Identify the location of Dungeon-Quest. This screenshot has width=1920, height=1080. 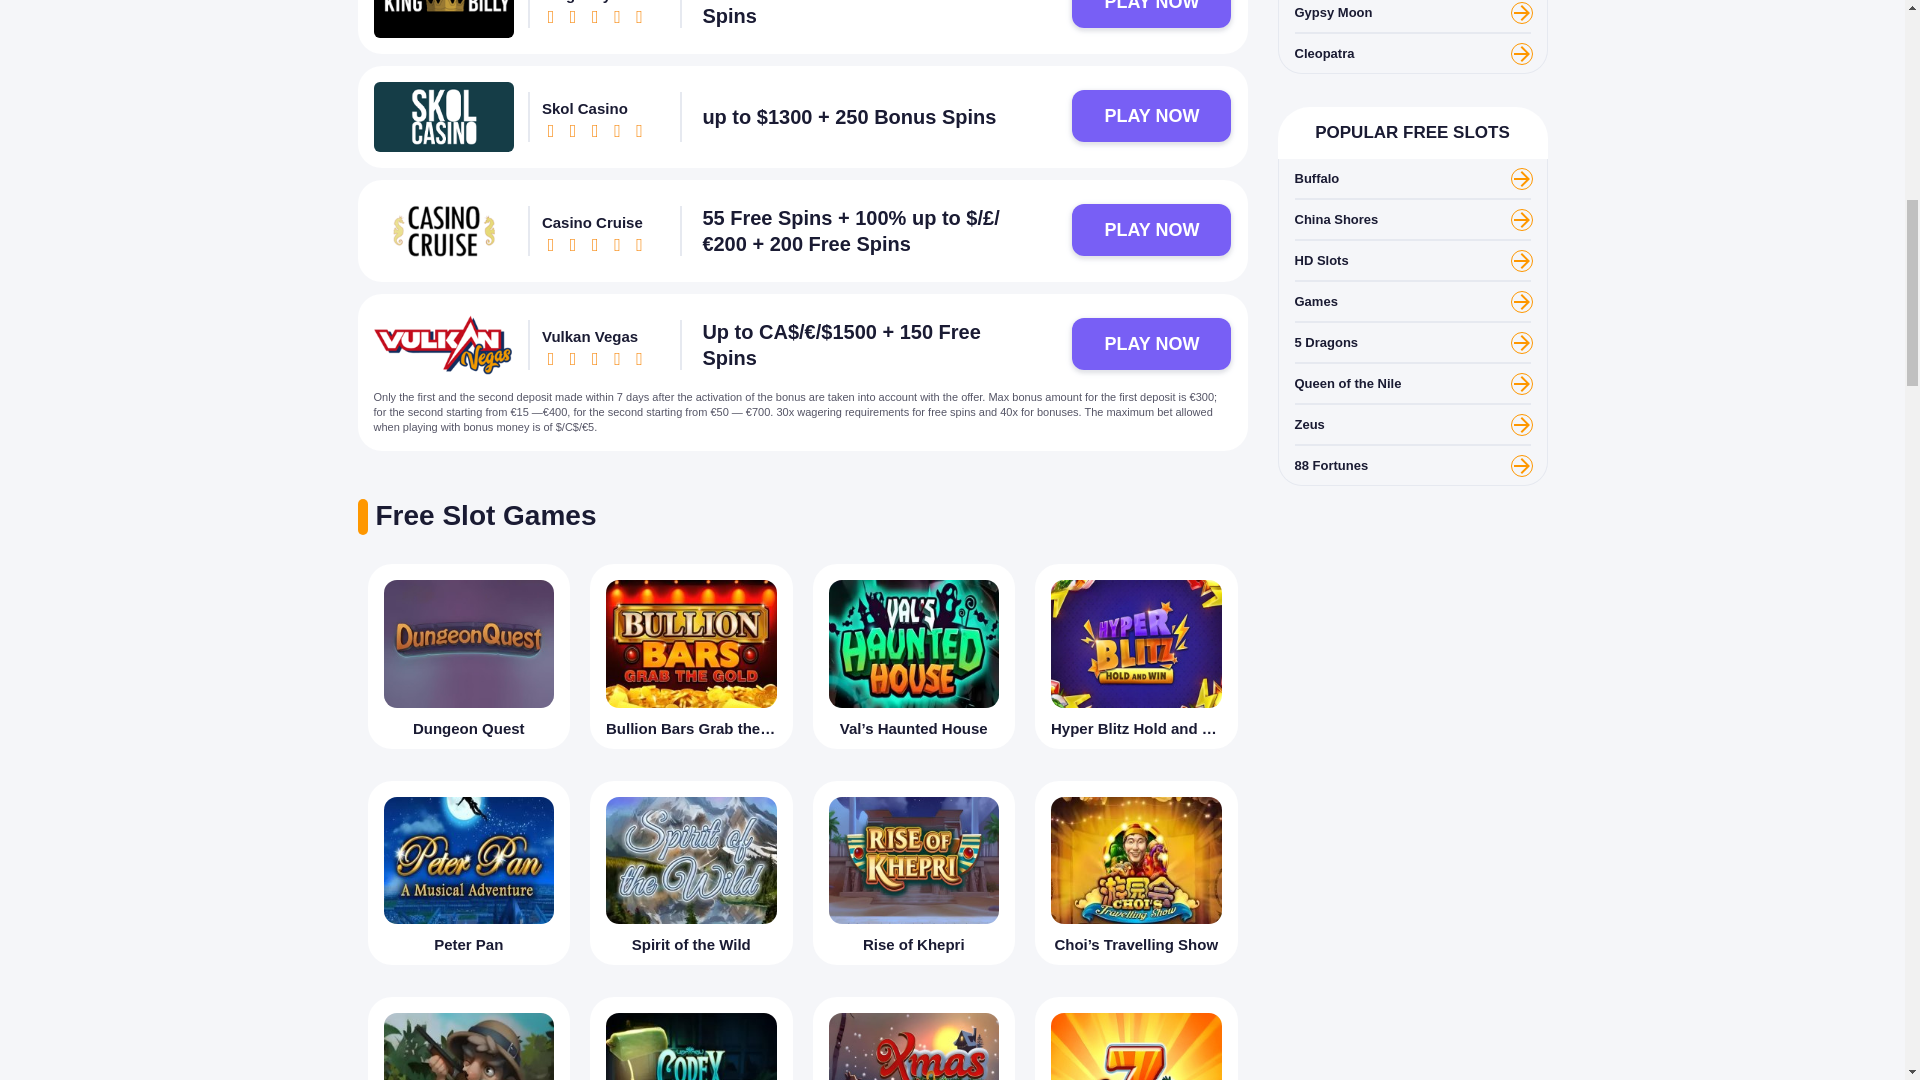
(469, 644).